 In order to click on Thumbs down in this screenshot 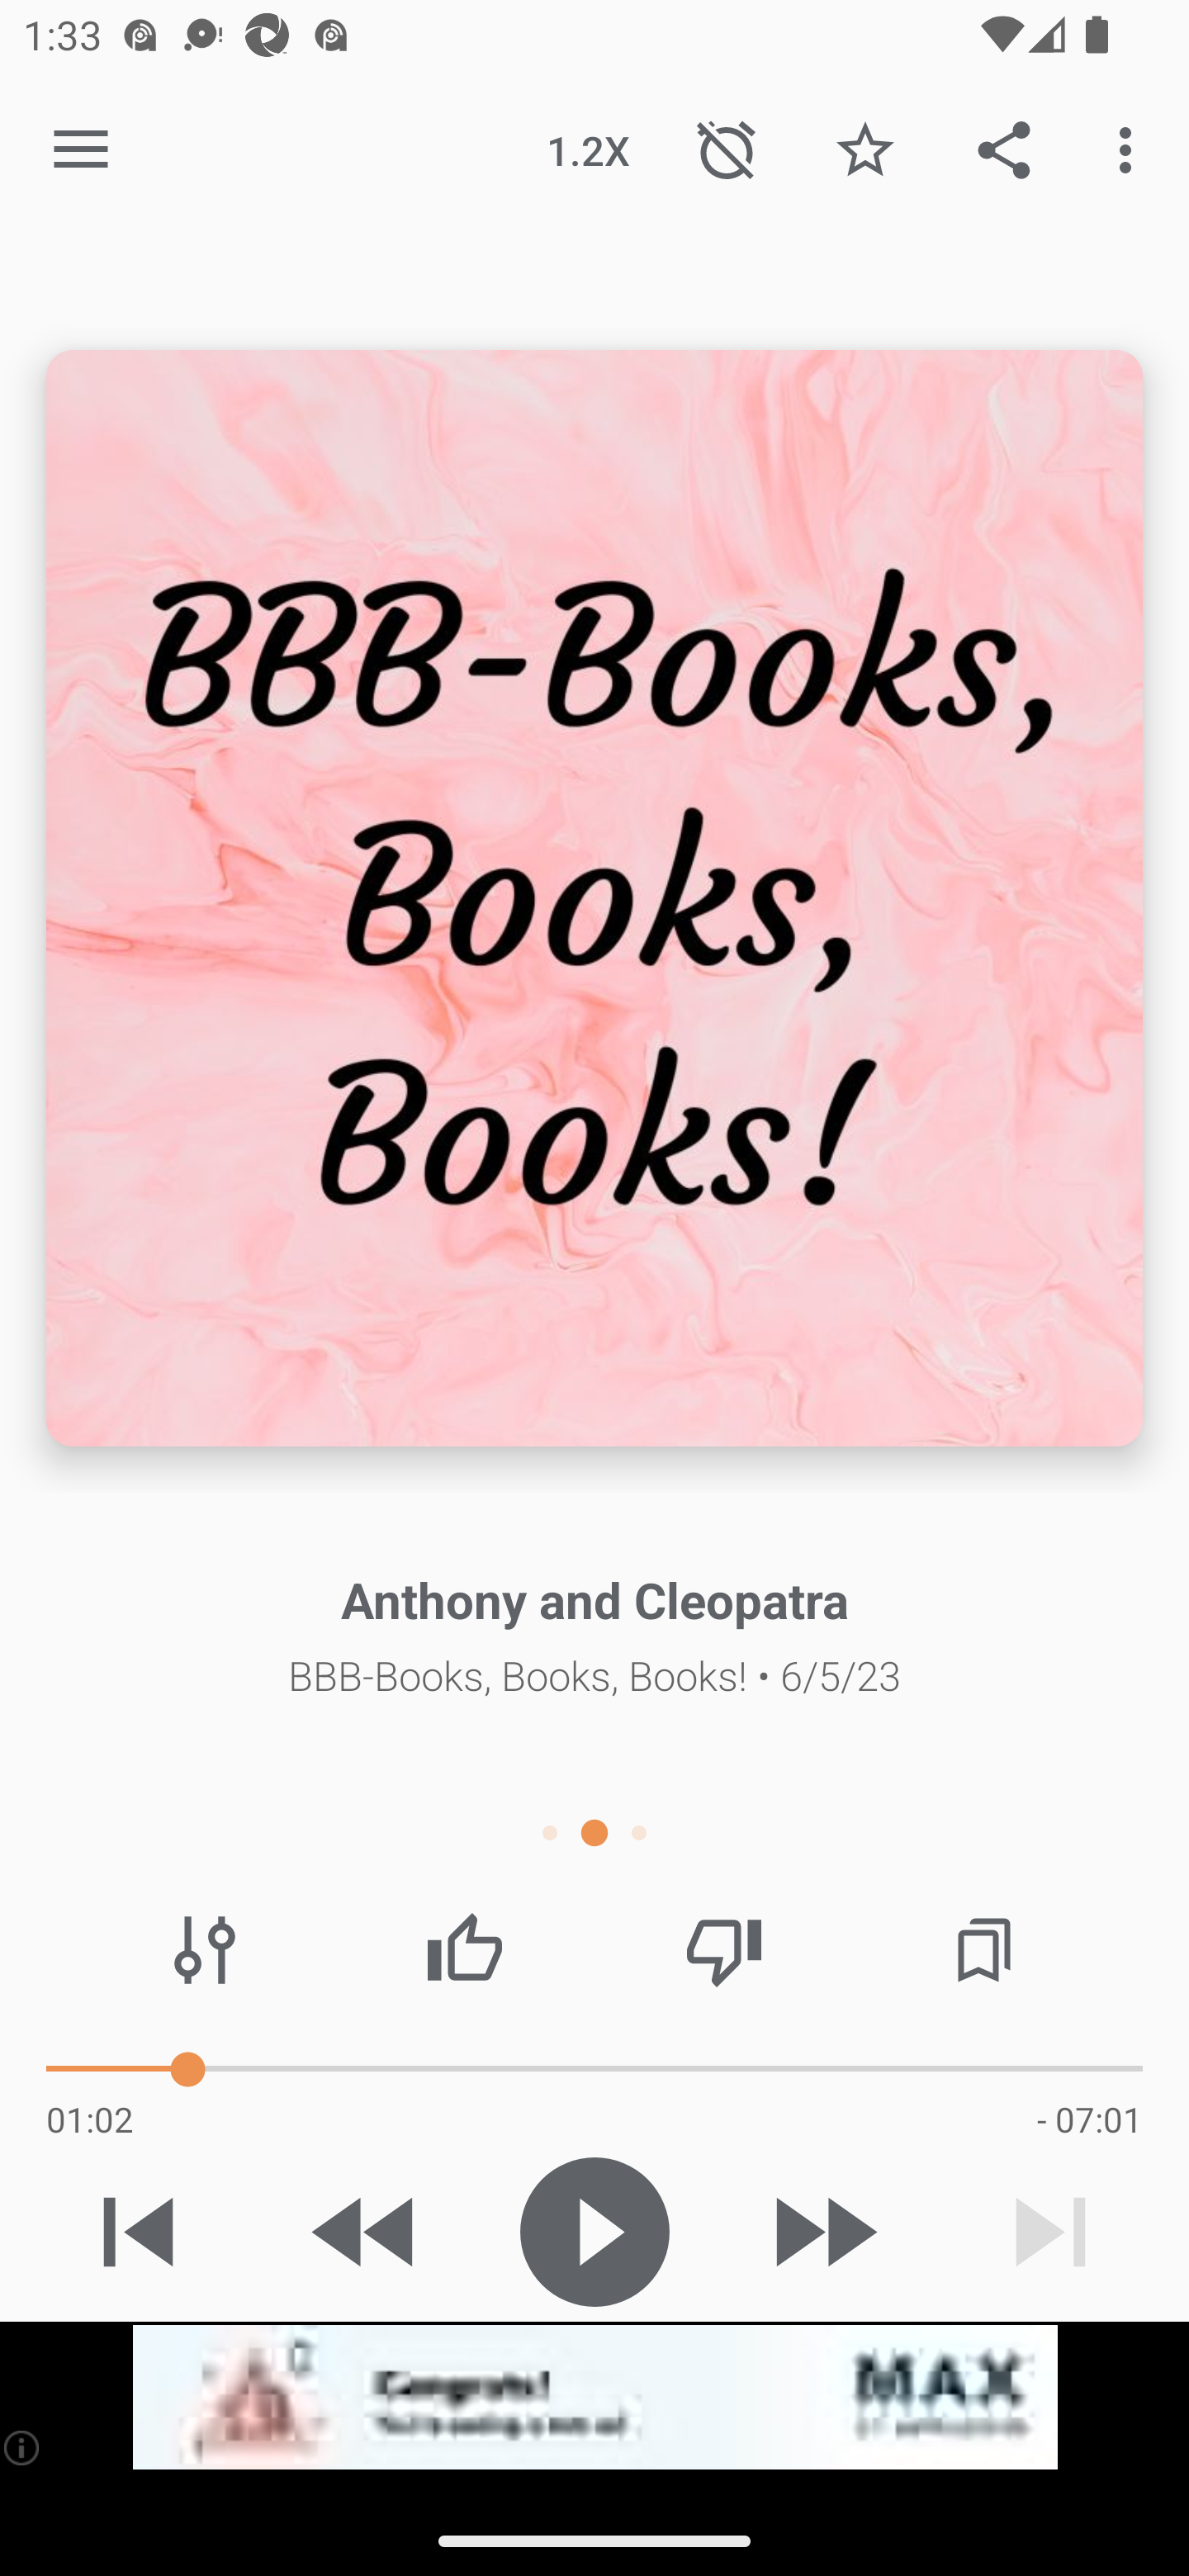, I will do `click(723, 1950)`.